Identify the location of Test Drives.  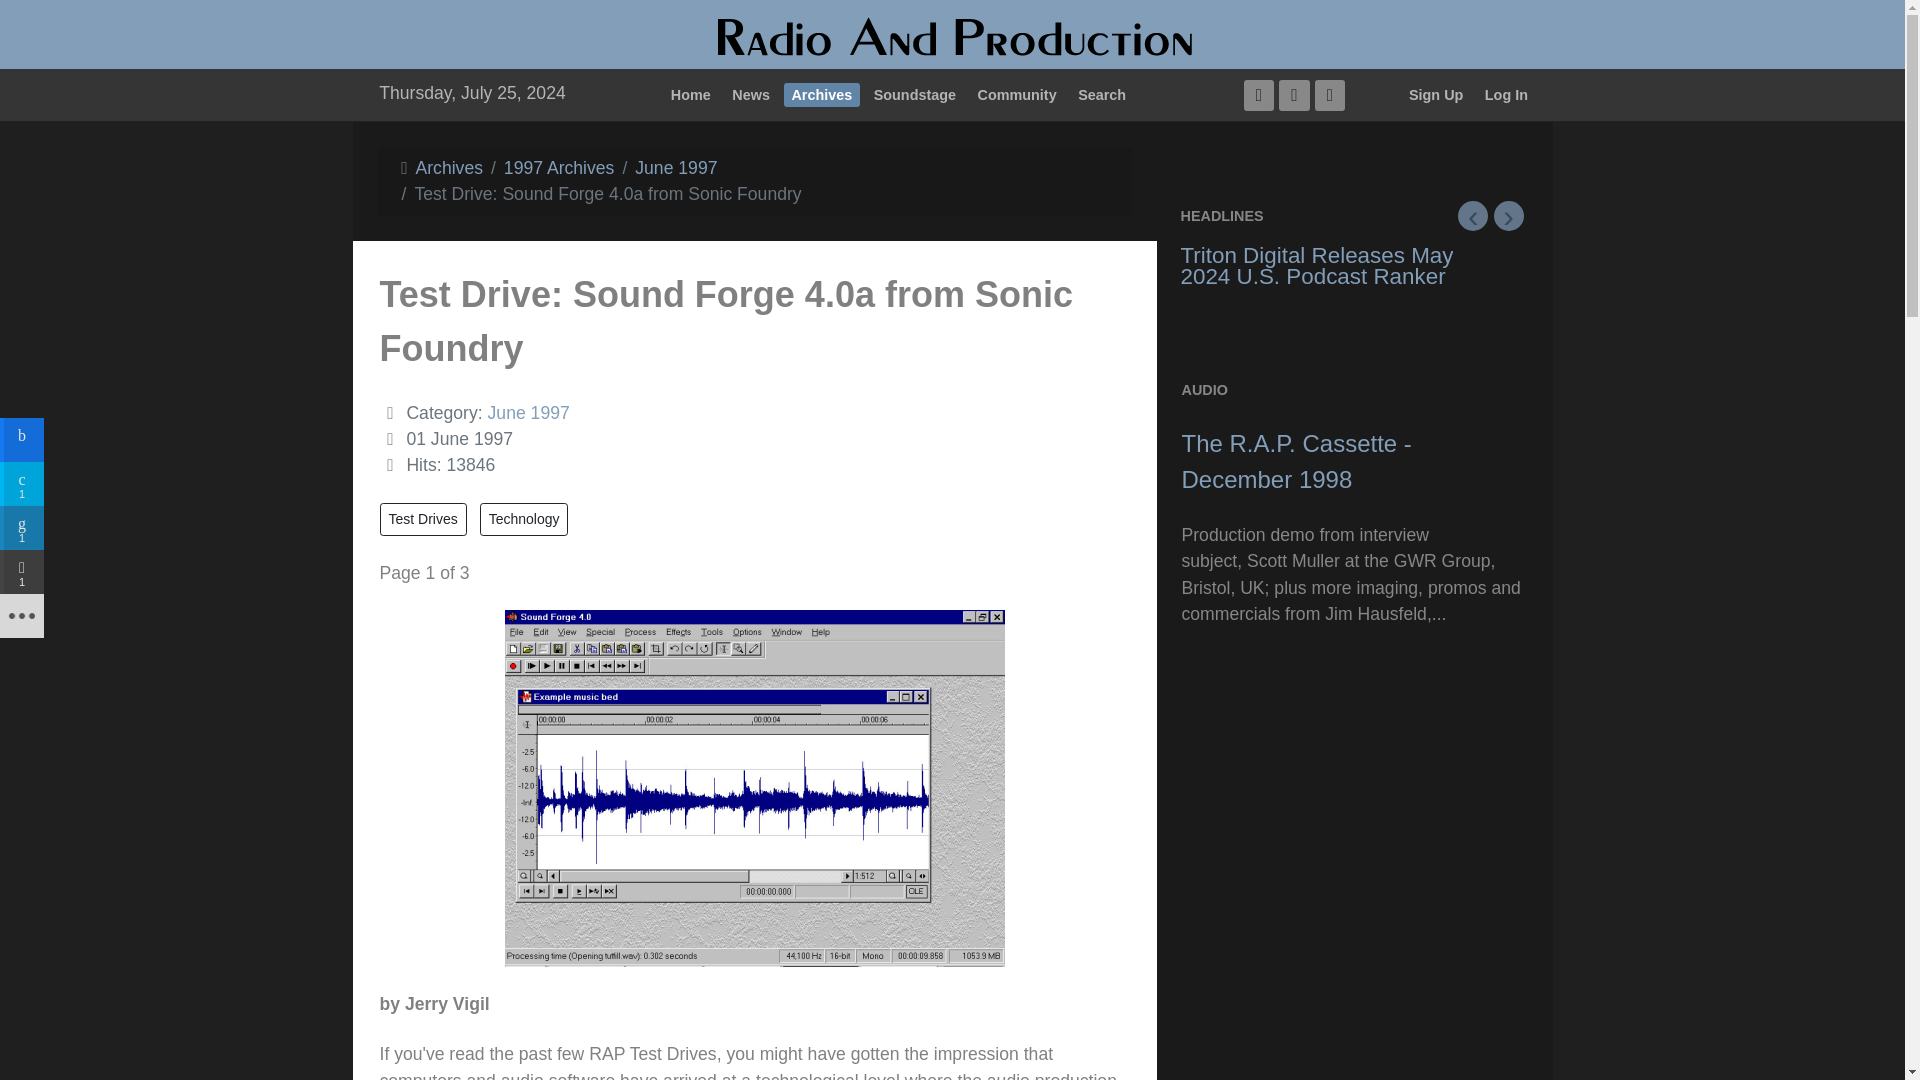
(423, 519).